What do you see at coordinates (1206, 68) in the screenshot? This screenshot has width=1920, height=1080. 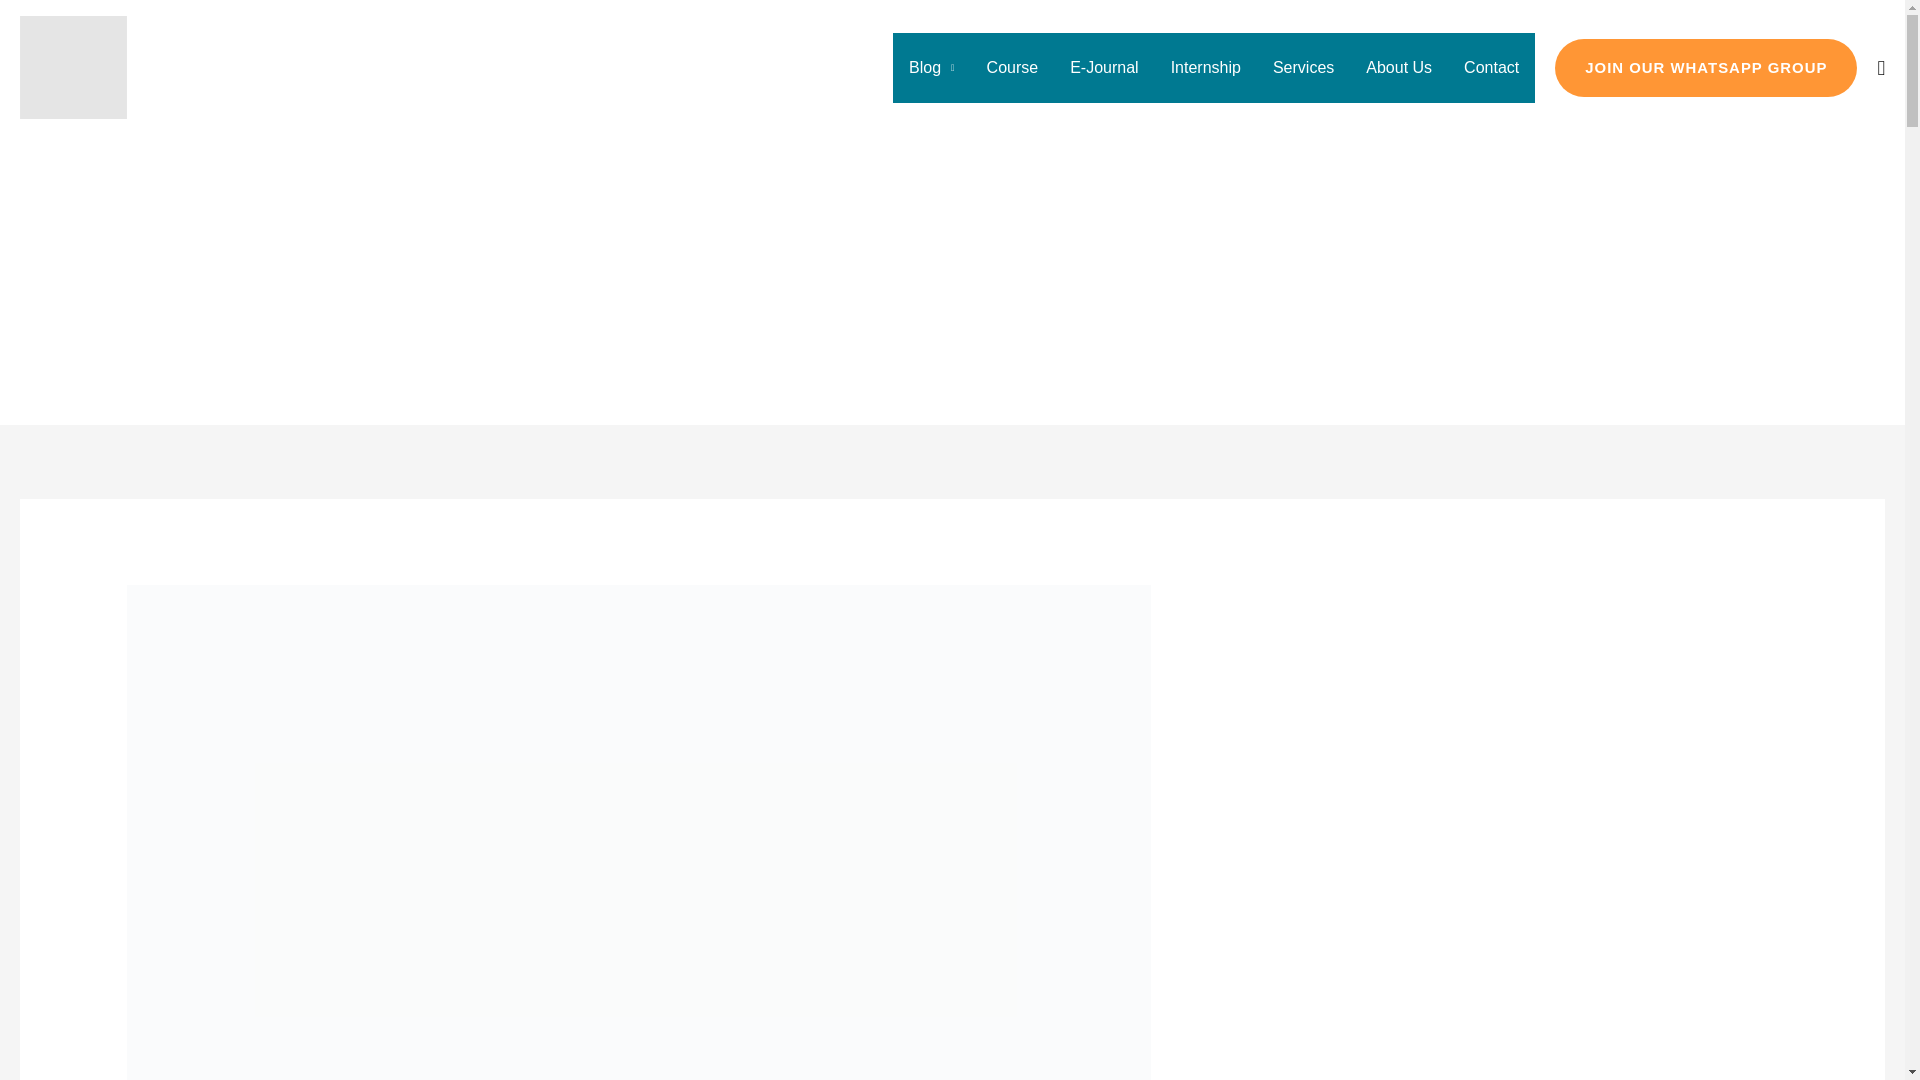 I see `Internship` at bounding box center [1206, 68].